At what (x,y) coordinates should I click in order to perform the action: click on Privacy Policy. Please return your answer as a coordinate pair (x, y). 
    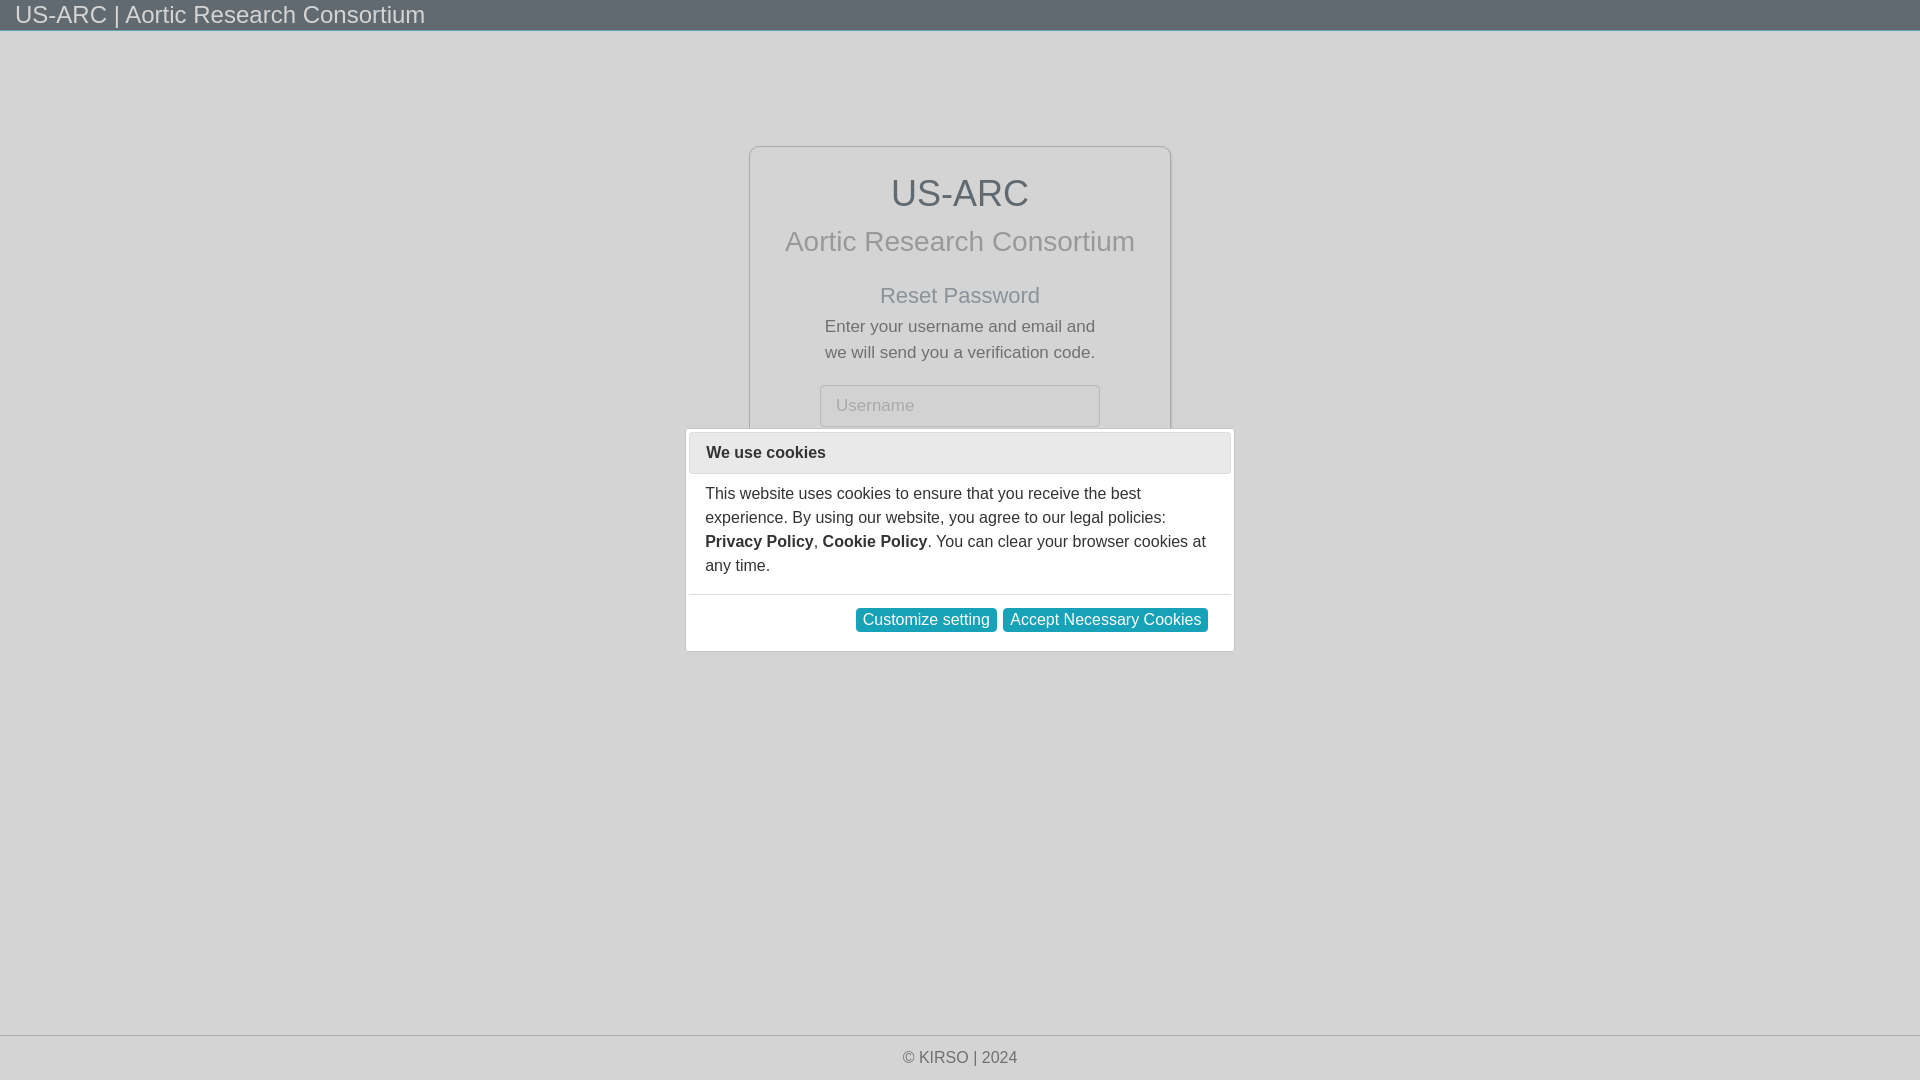
    Looking at the image, I should click on (759, 541).